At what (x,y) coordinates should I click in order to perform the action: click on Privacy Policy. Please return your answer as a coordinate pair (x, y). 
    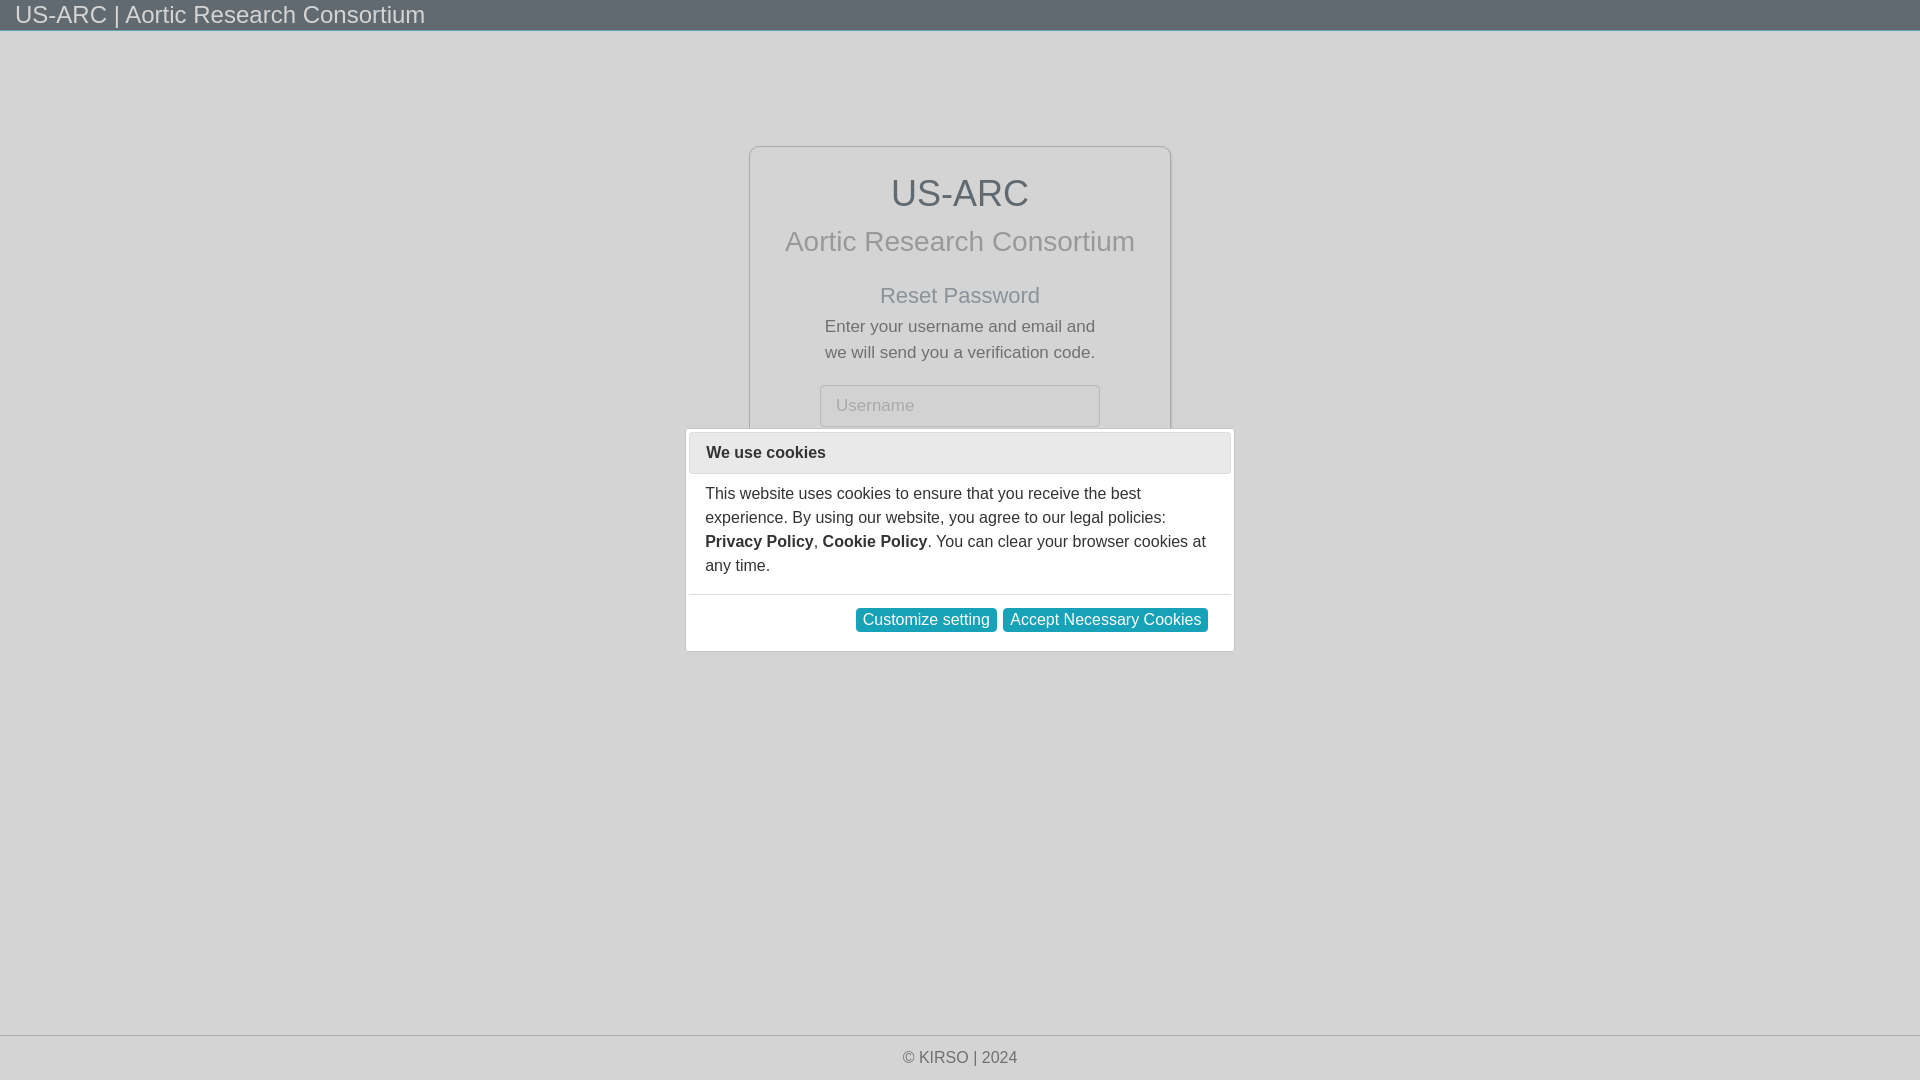
    Looking at the image, I should click on (759, 541).